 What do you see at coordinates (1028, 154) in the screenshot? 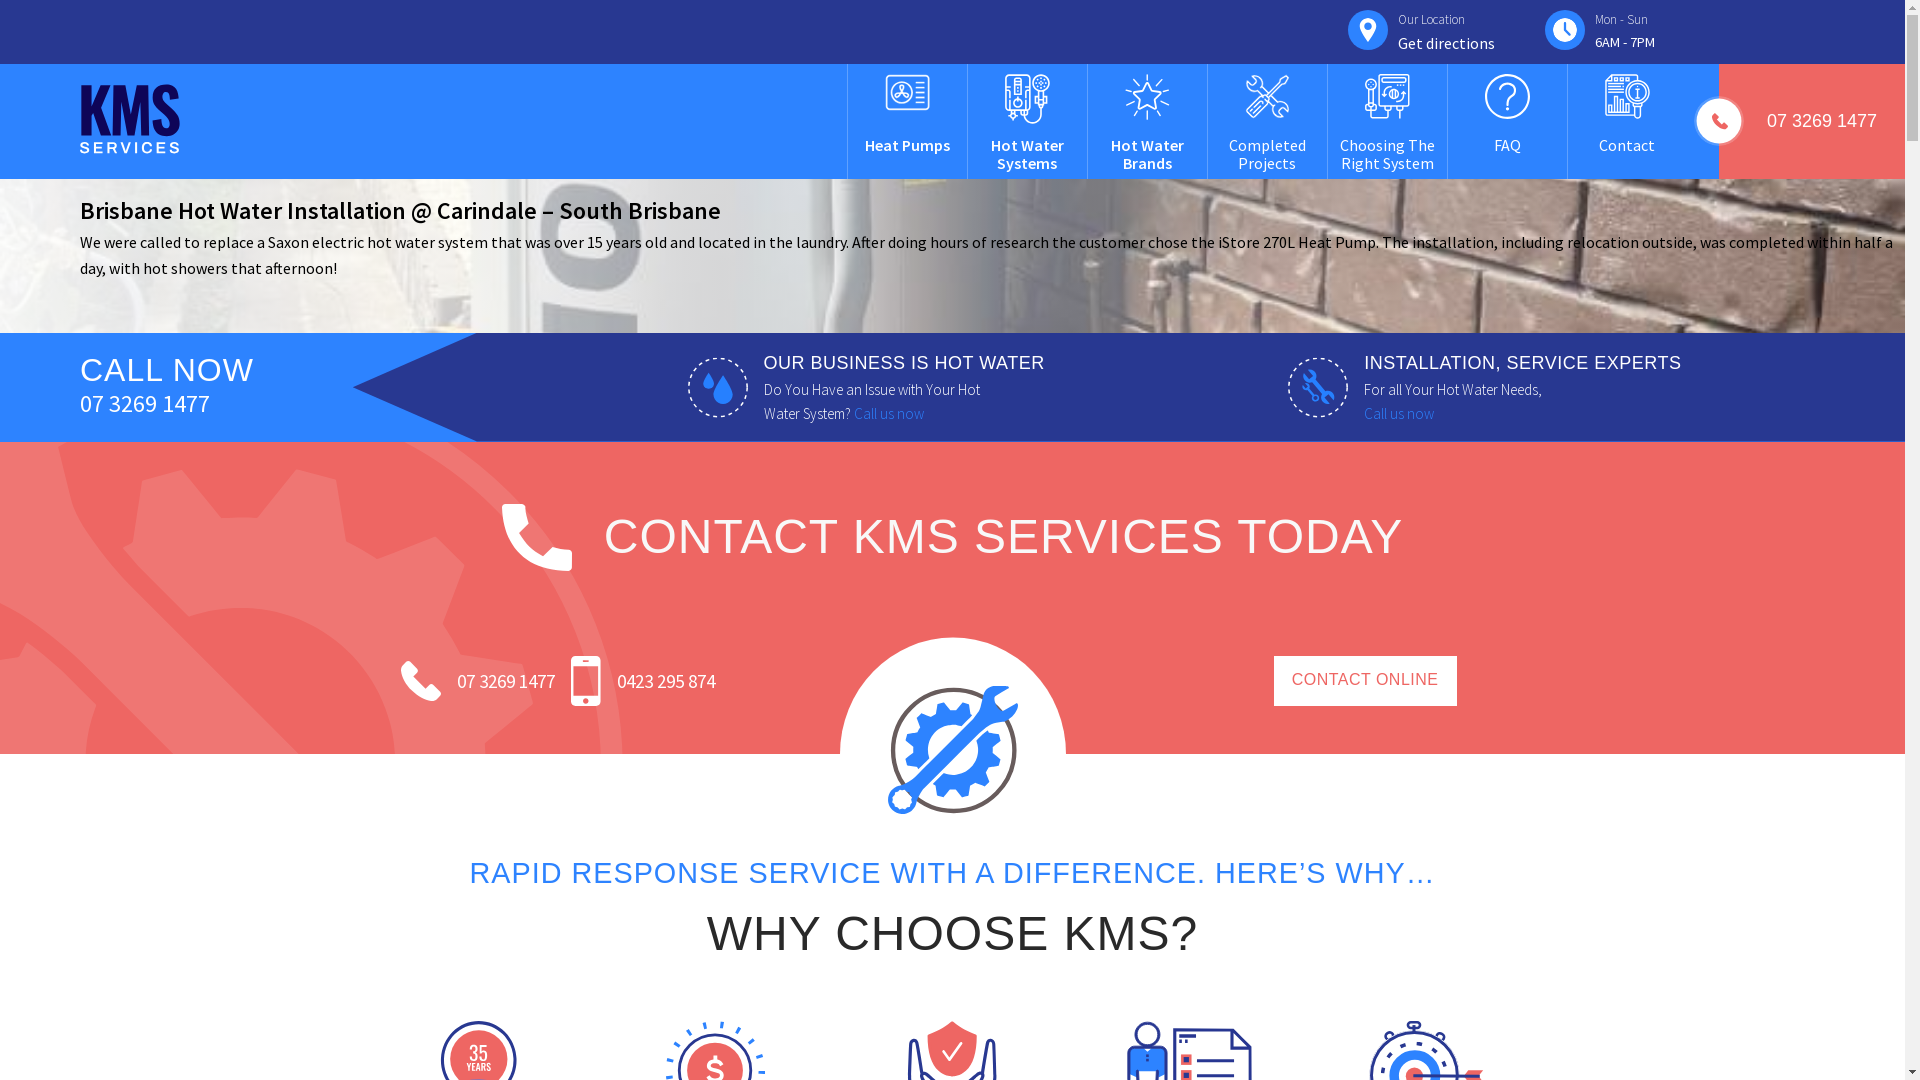
I see `Hot Water Systems` at bounding box center [1028, 154].